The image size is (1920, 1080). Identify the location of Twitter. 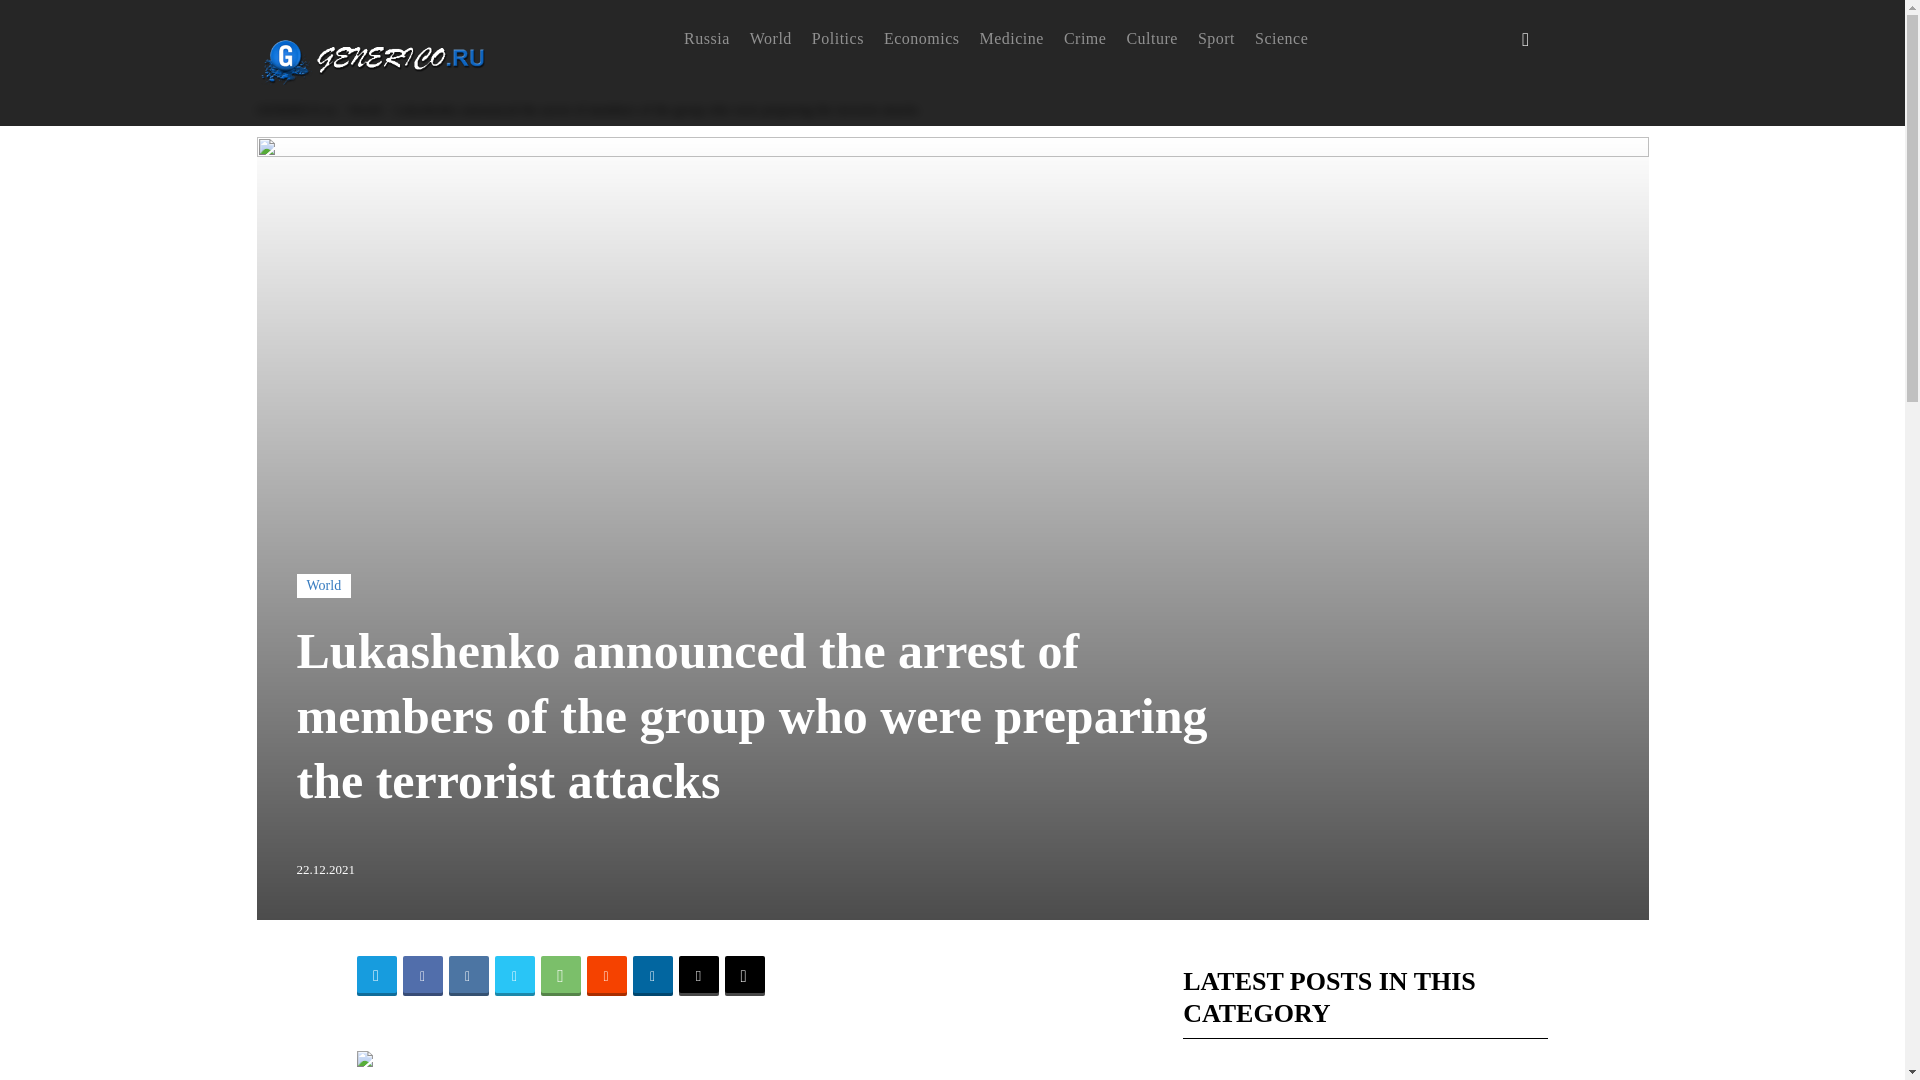
(513, 975).